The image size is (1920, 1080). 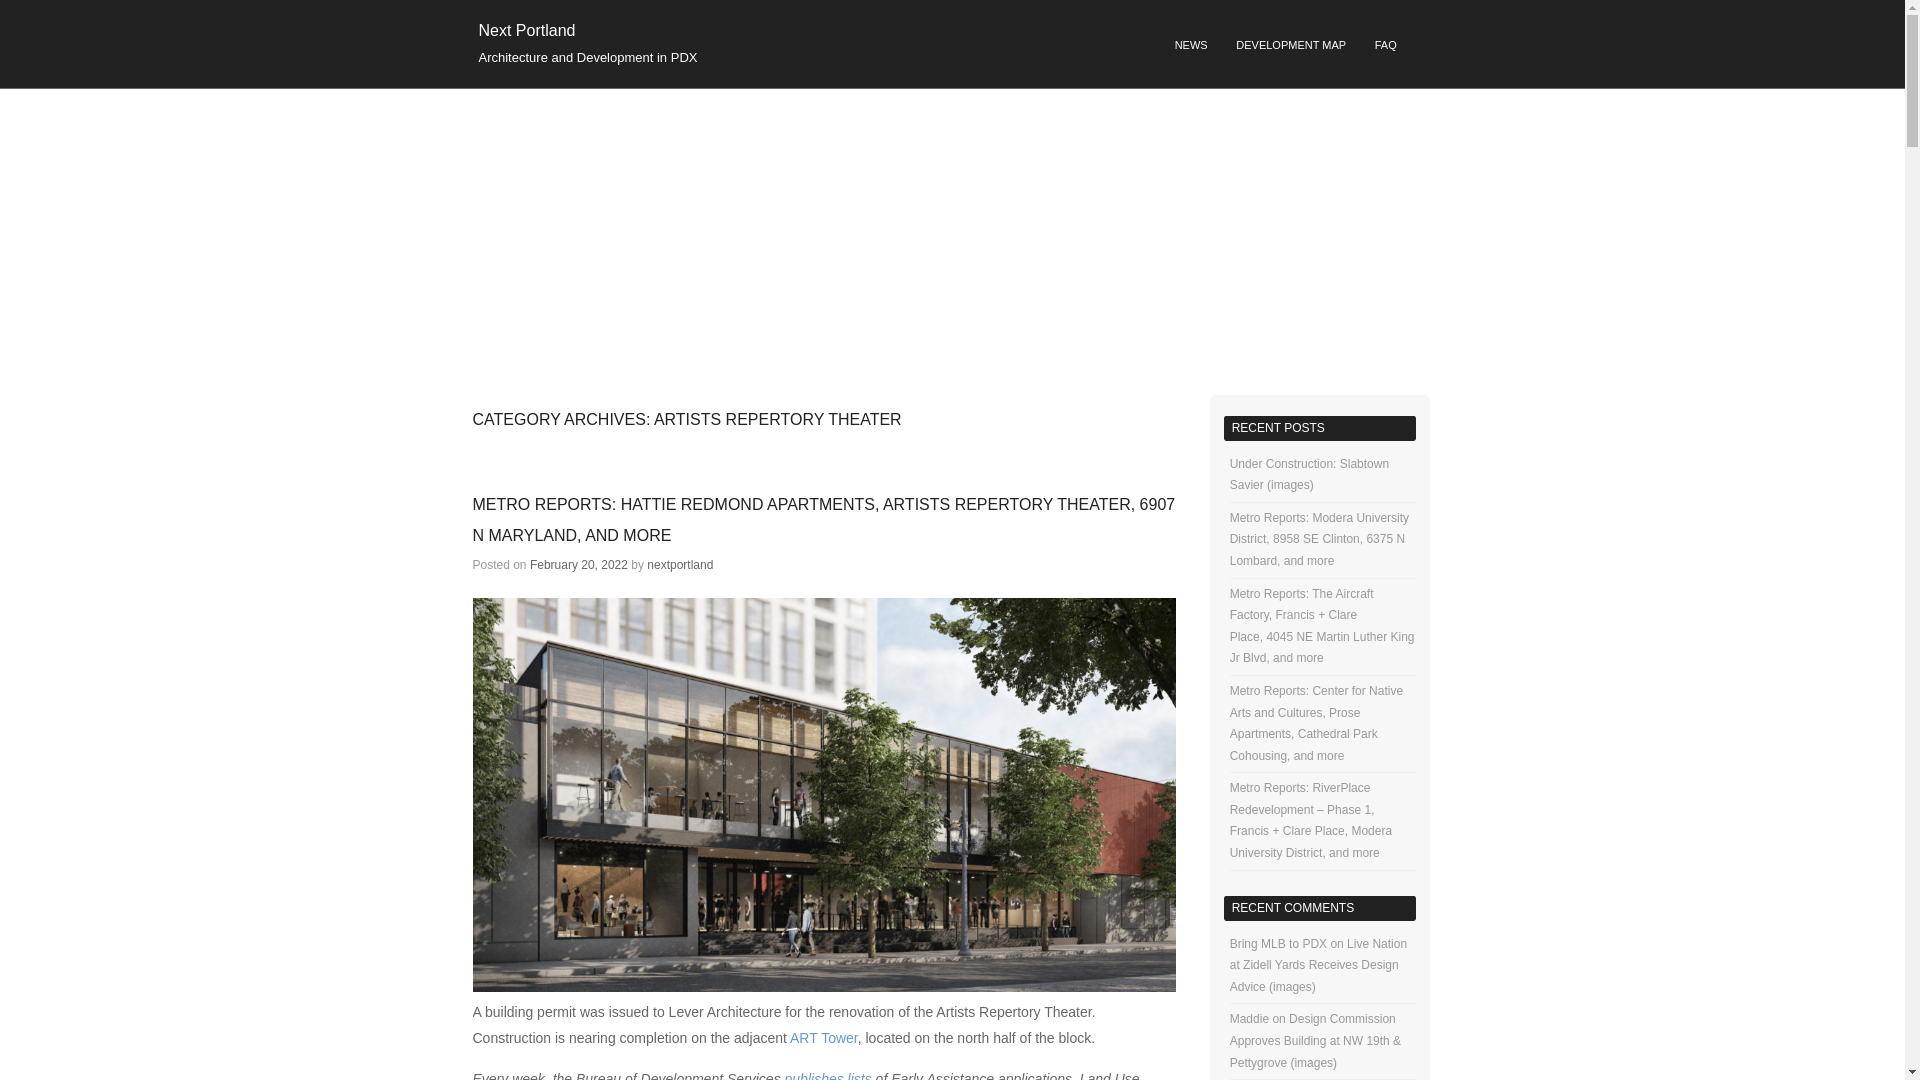 What do you see at coordinates (1191, 46) in the screenshot?
I see `NEWS` at bounding box center [1191, 46].